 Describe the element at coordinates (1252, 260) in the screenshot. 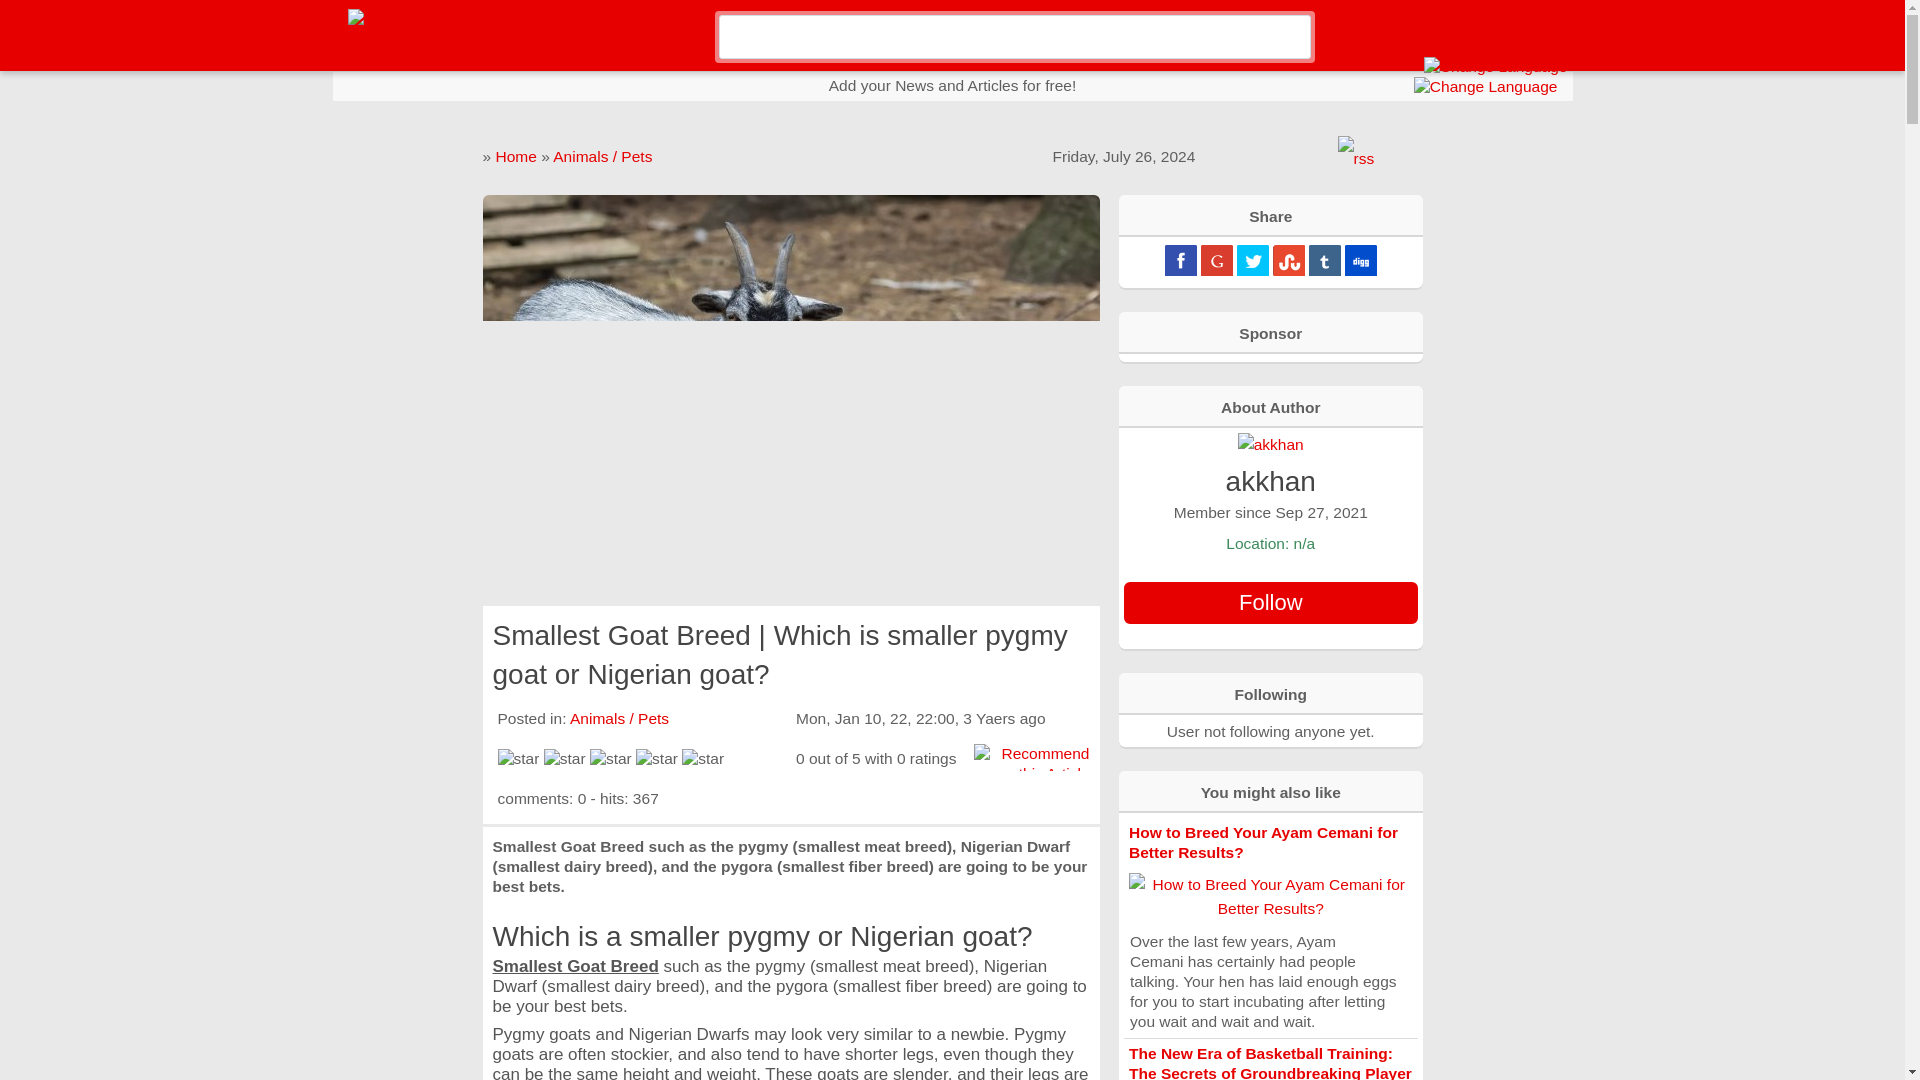

I see `Share this page on twitter` at that location.